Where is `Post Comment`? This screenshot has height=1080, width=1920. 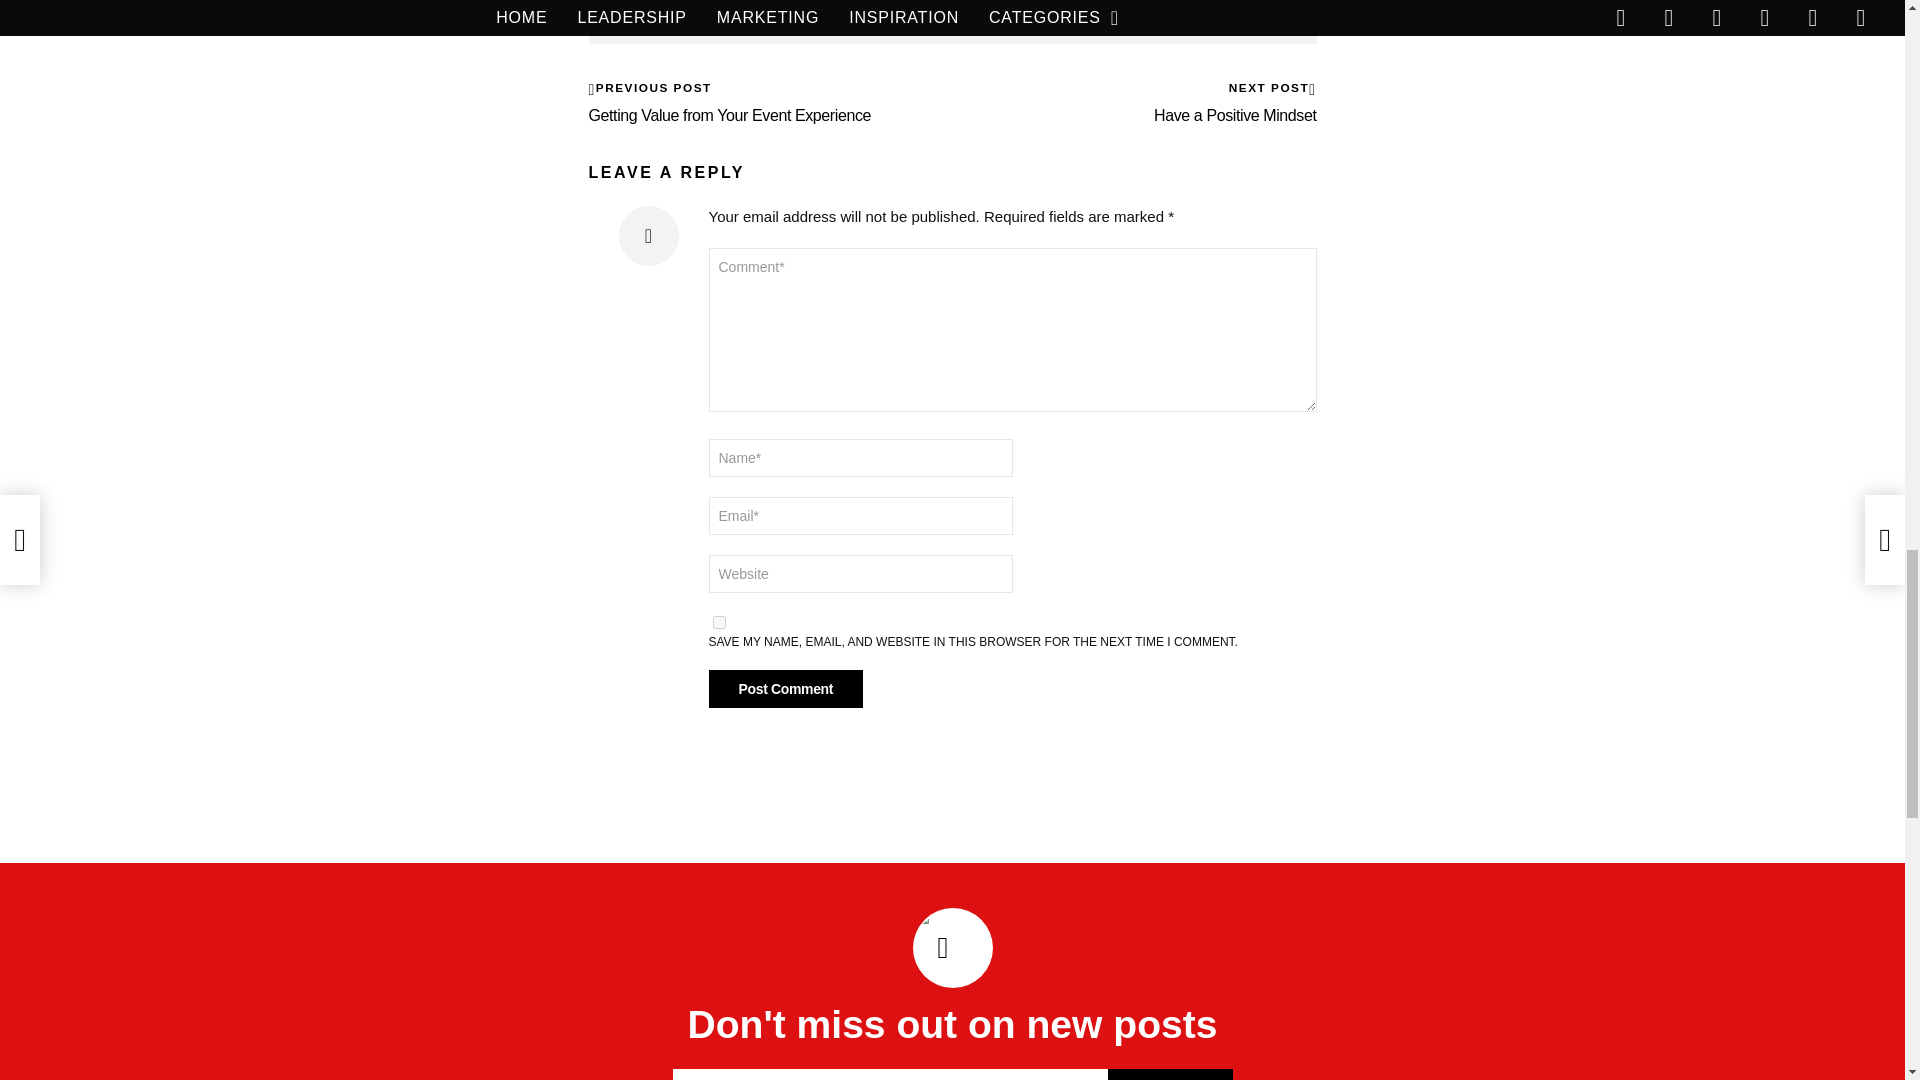
Post Comment is located at coordinates (785, 688).